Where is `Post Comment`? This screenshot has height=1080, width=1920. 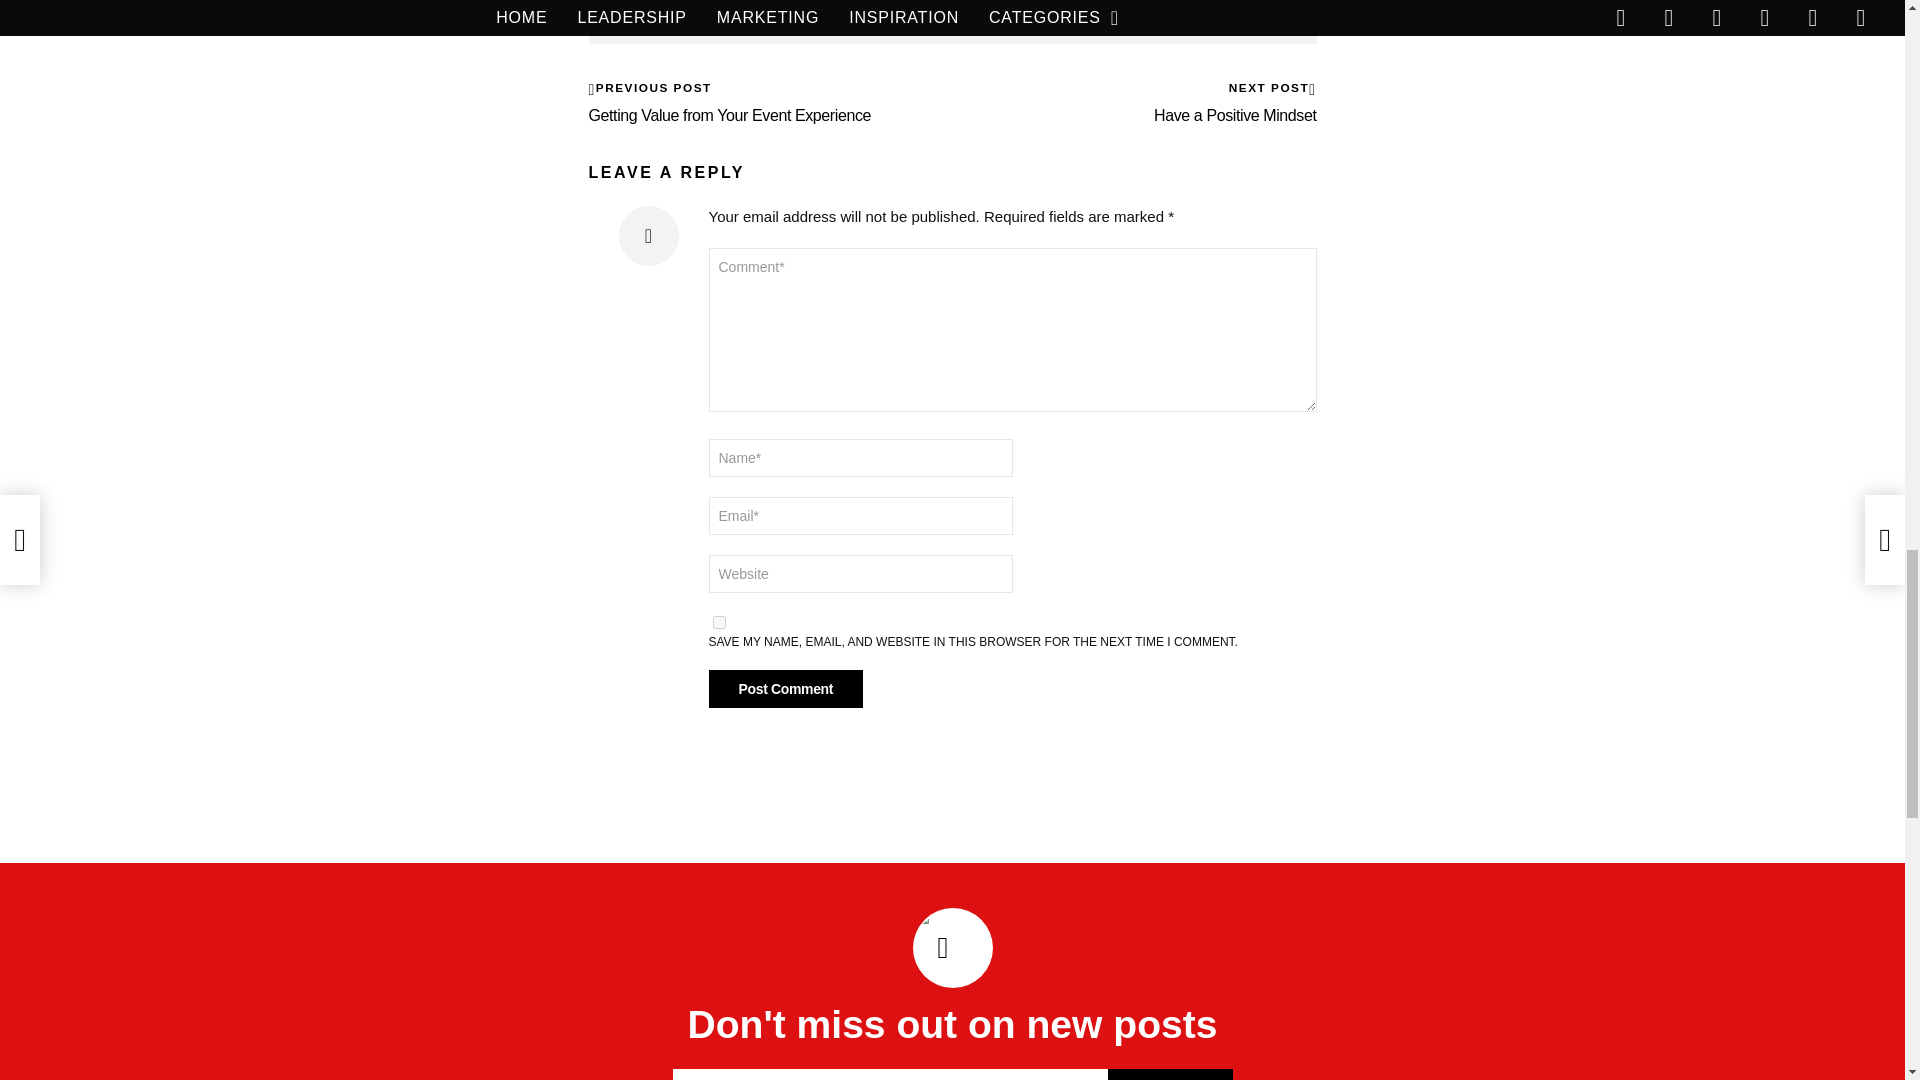
Post Comment is located at coordinates (785, 688).